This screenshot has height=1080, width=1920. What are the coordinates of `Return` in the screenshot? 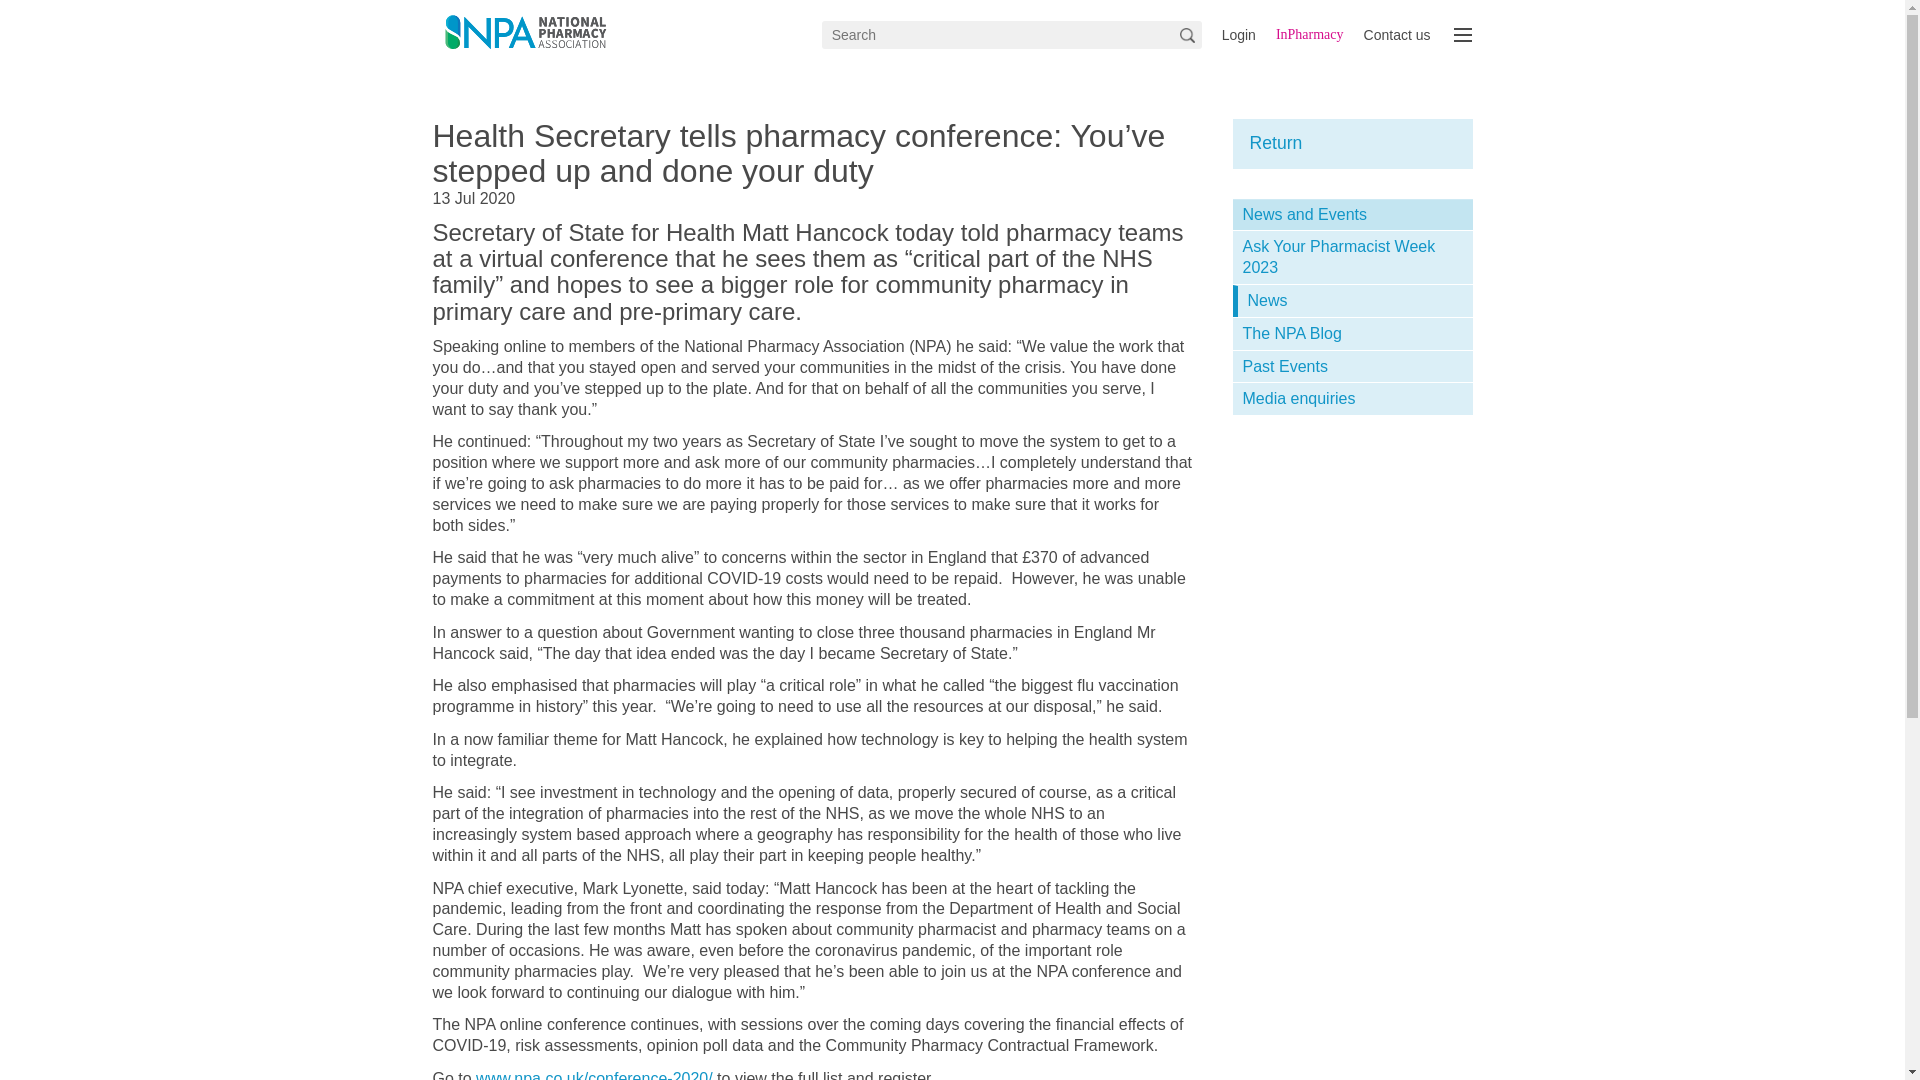 It's located at (1276, 142).